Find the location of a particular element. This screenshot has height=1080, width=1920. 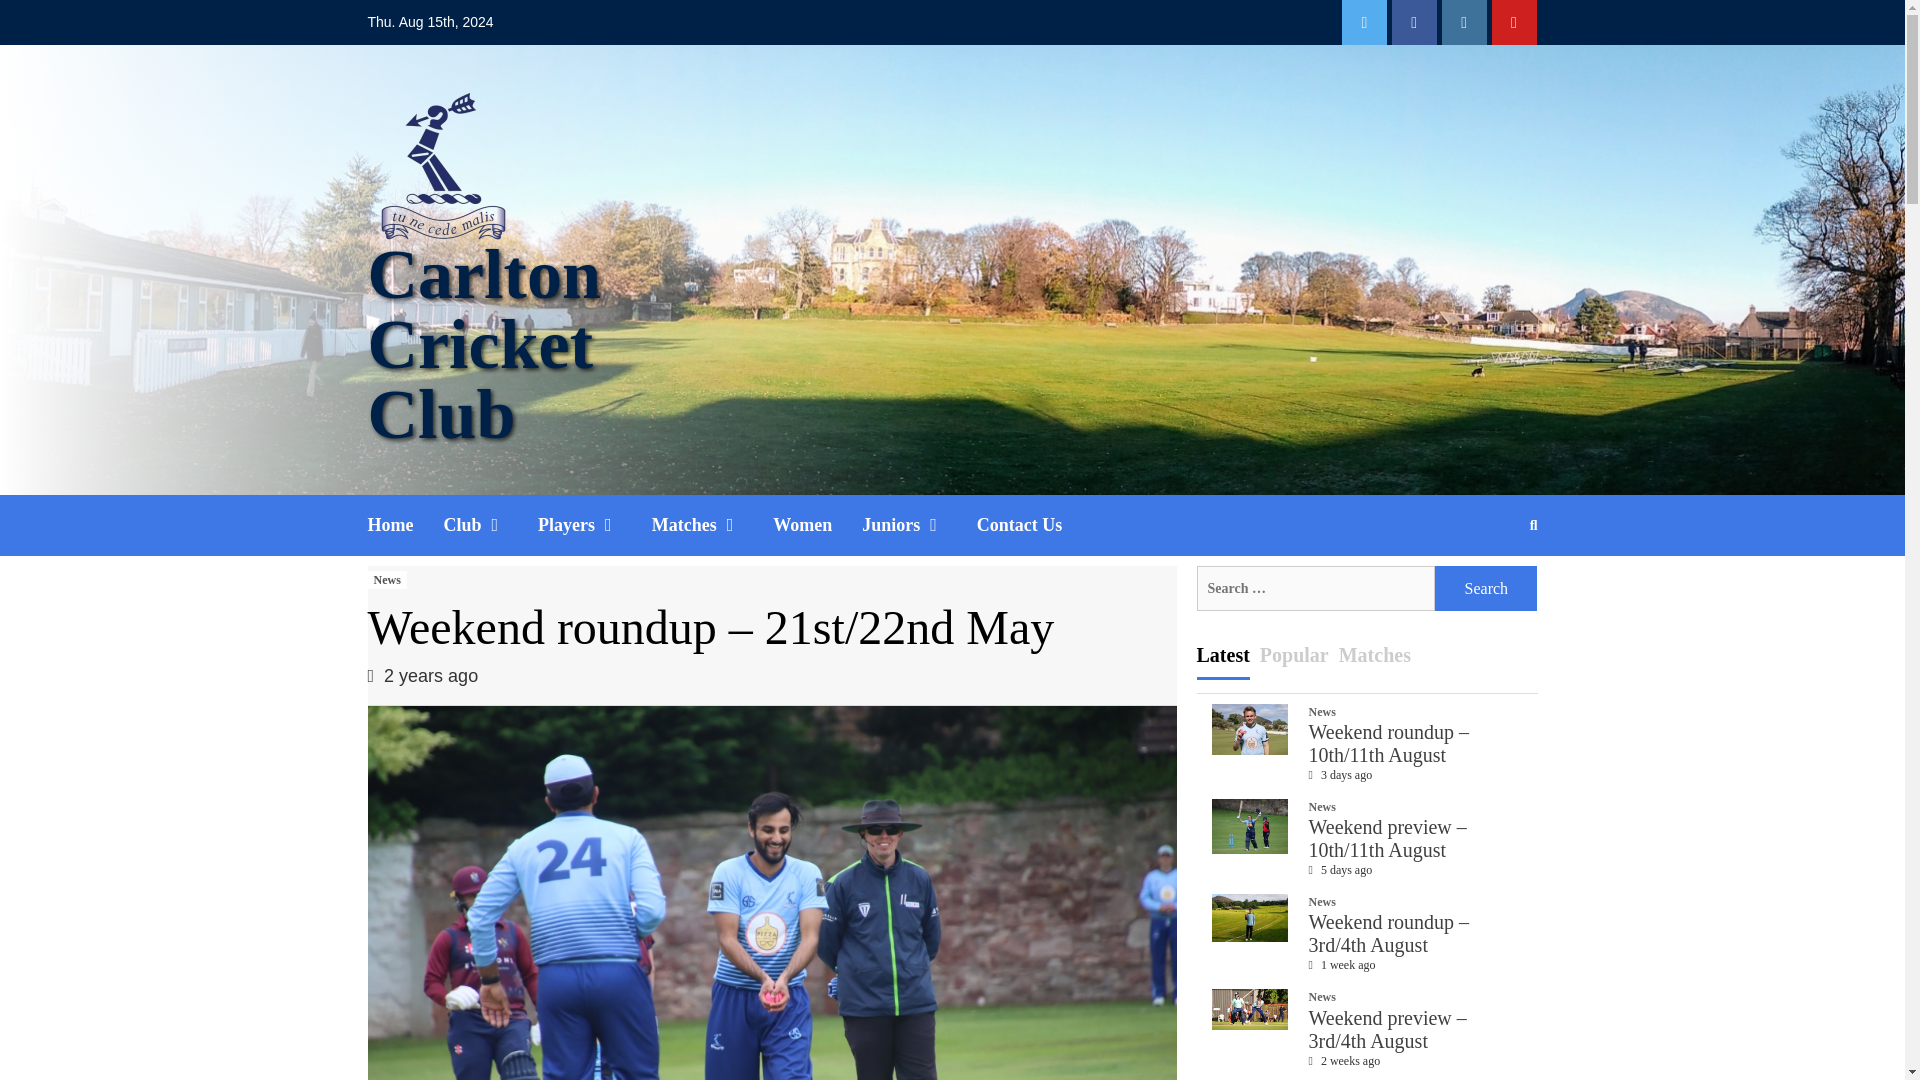

Players is located at coordinates (594, 525).